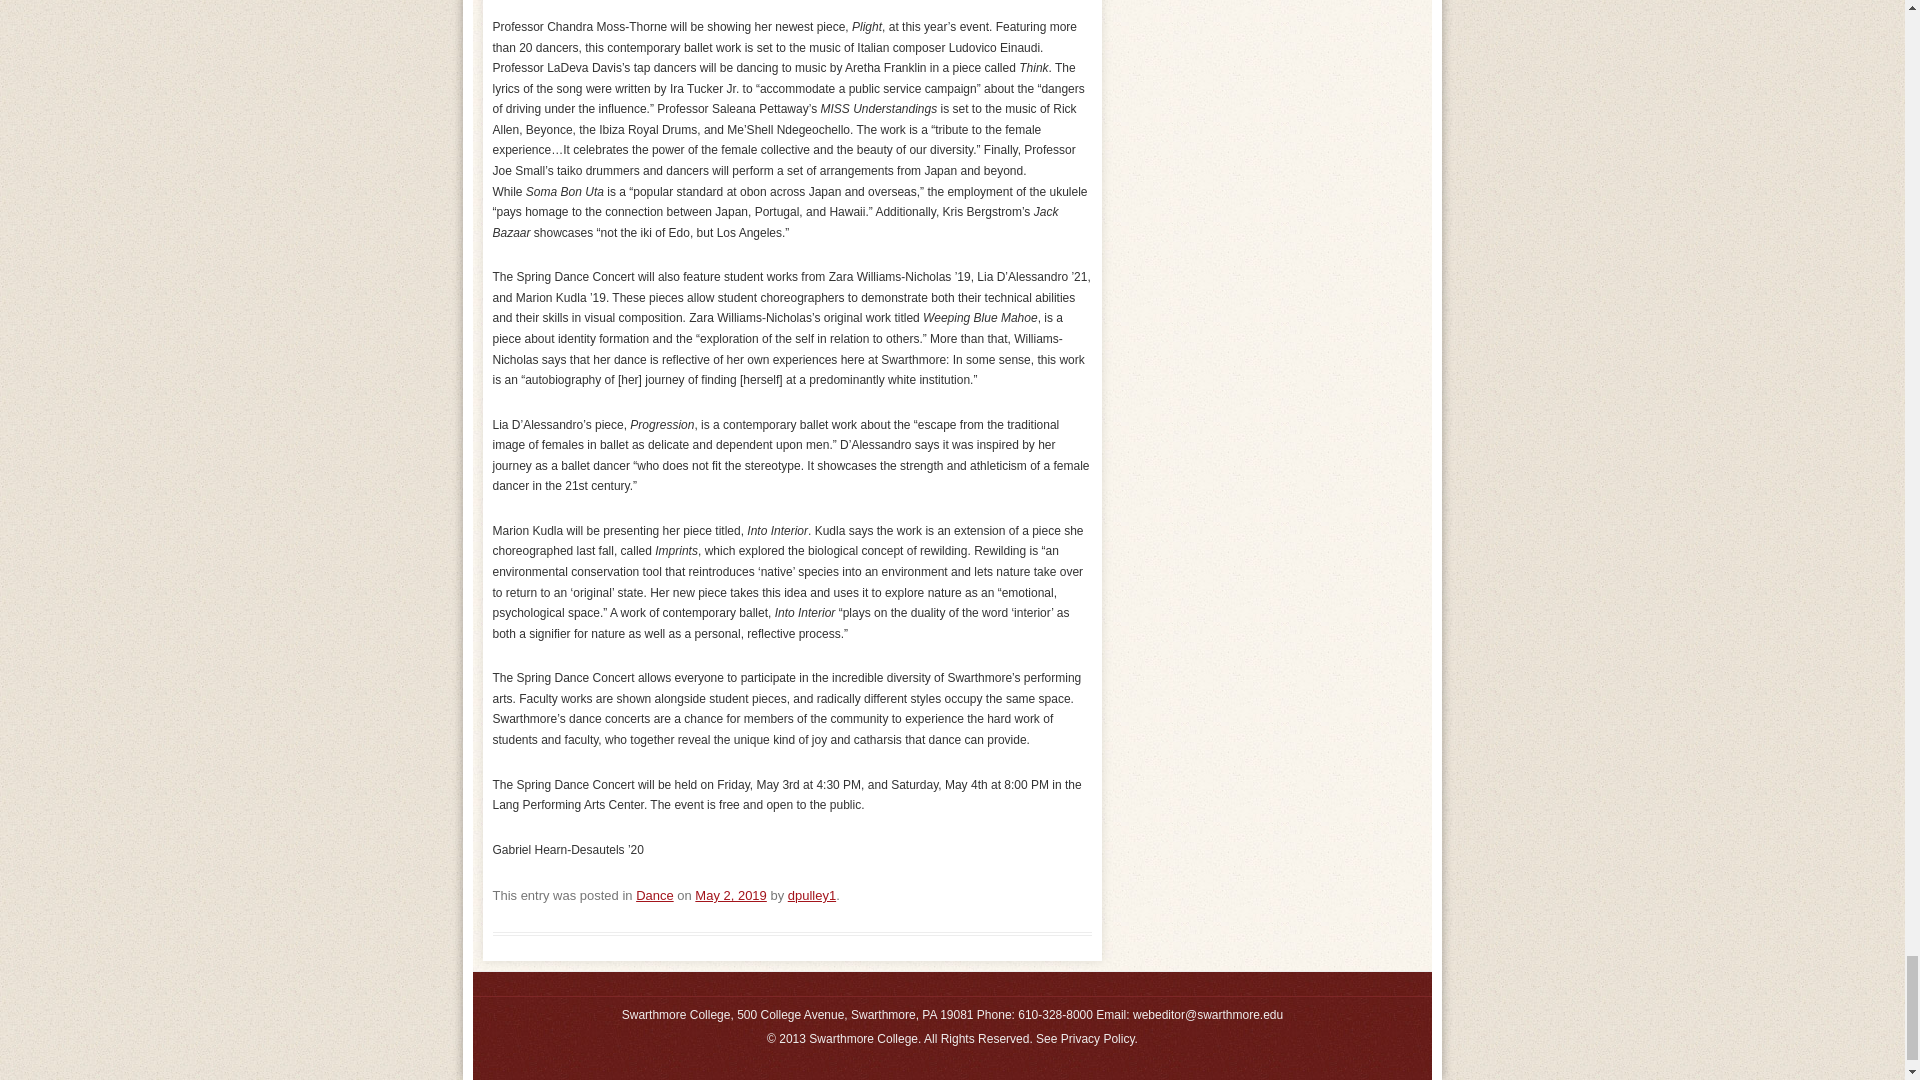  What do you see at coordinates (811, 894) in the screenshot?
I see `dpulley1` at bounding box center [811, 894].